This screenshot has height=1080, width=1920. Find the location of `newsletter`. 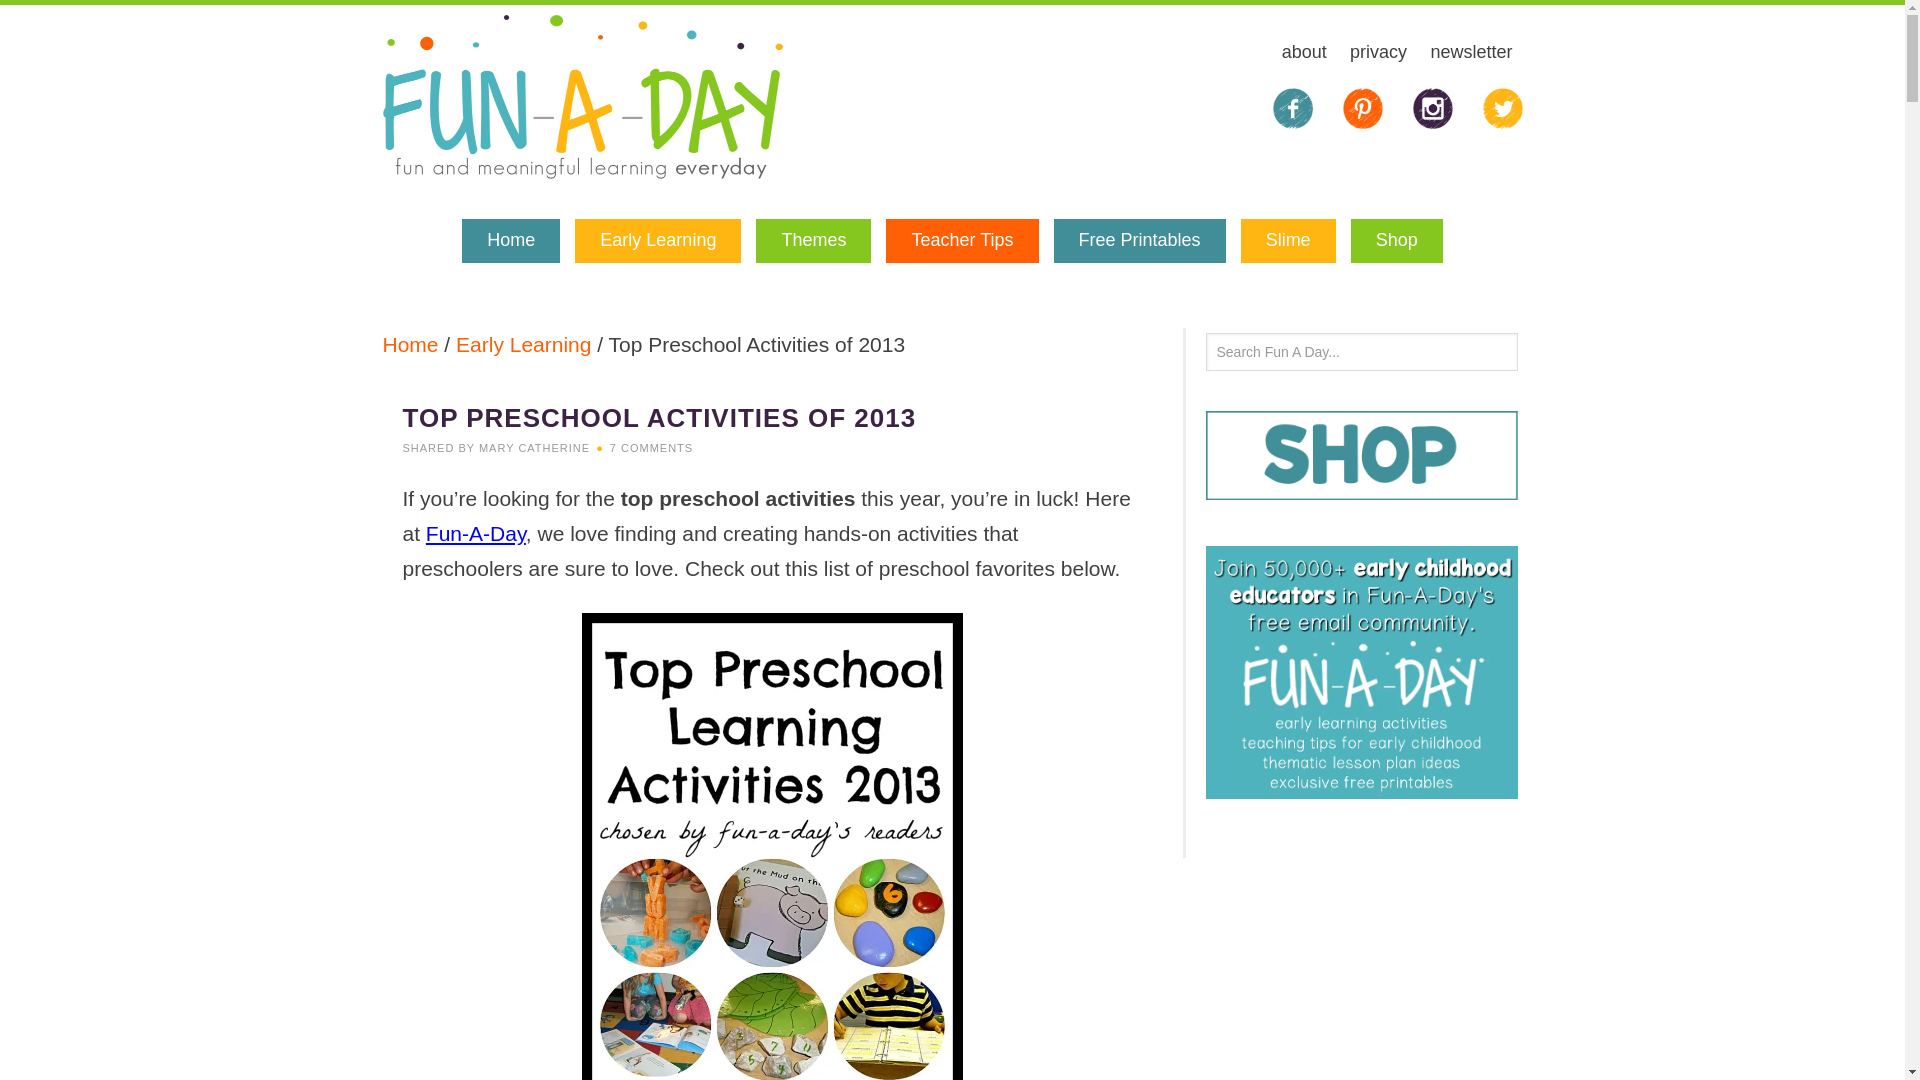

newsletter is located at coordinates (1471, 54).